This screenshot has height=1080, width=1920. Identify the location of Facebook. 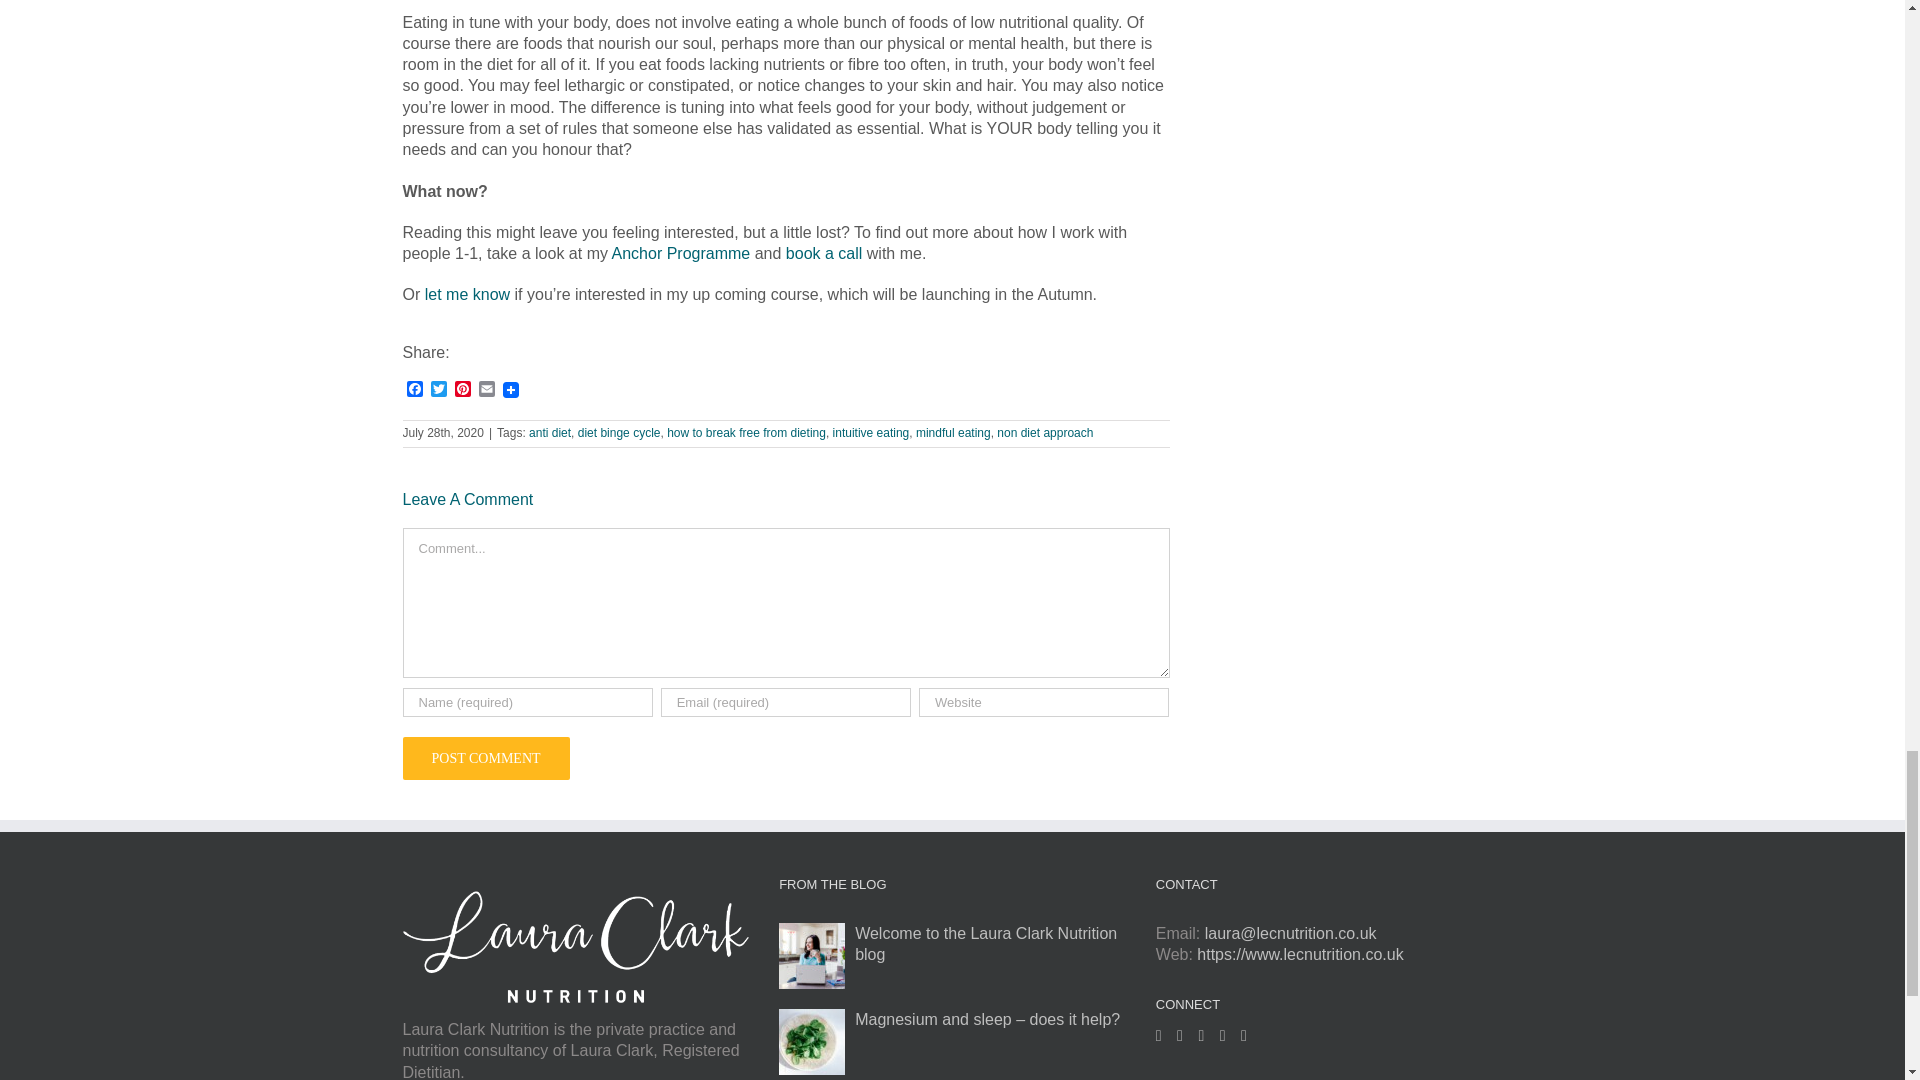
(414, 390).